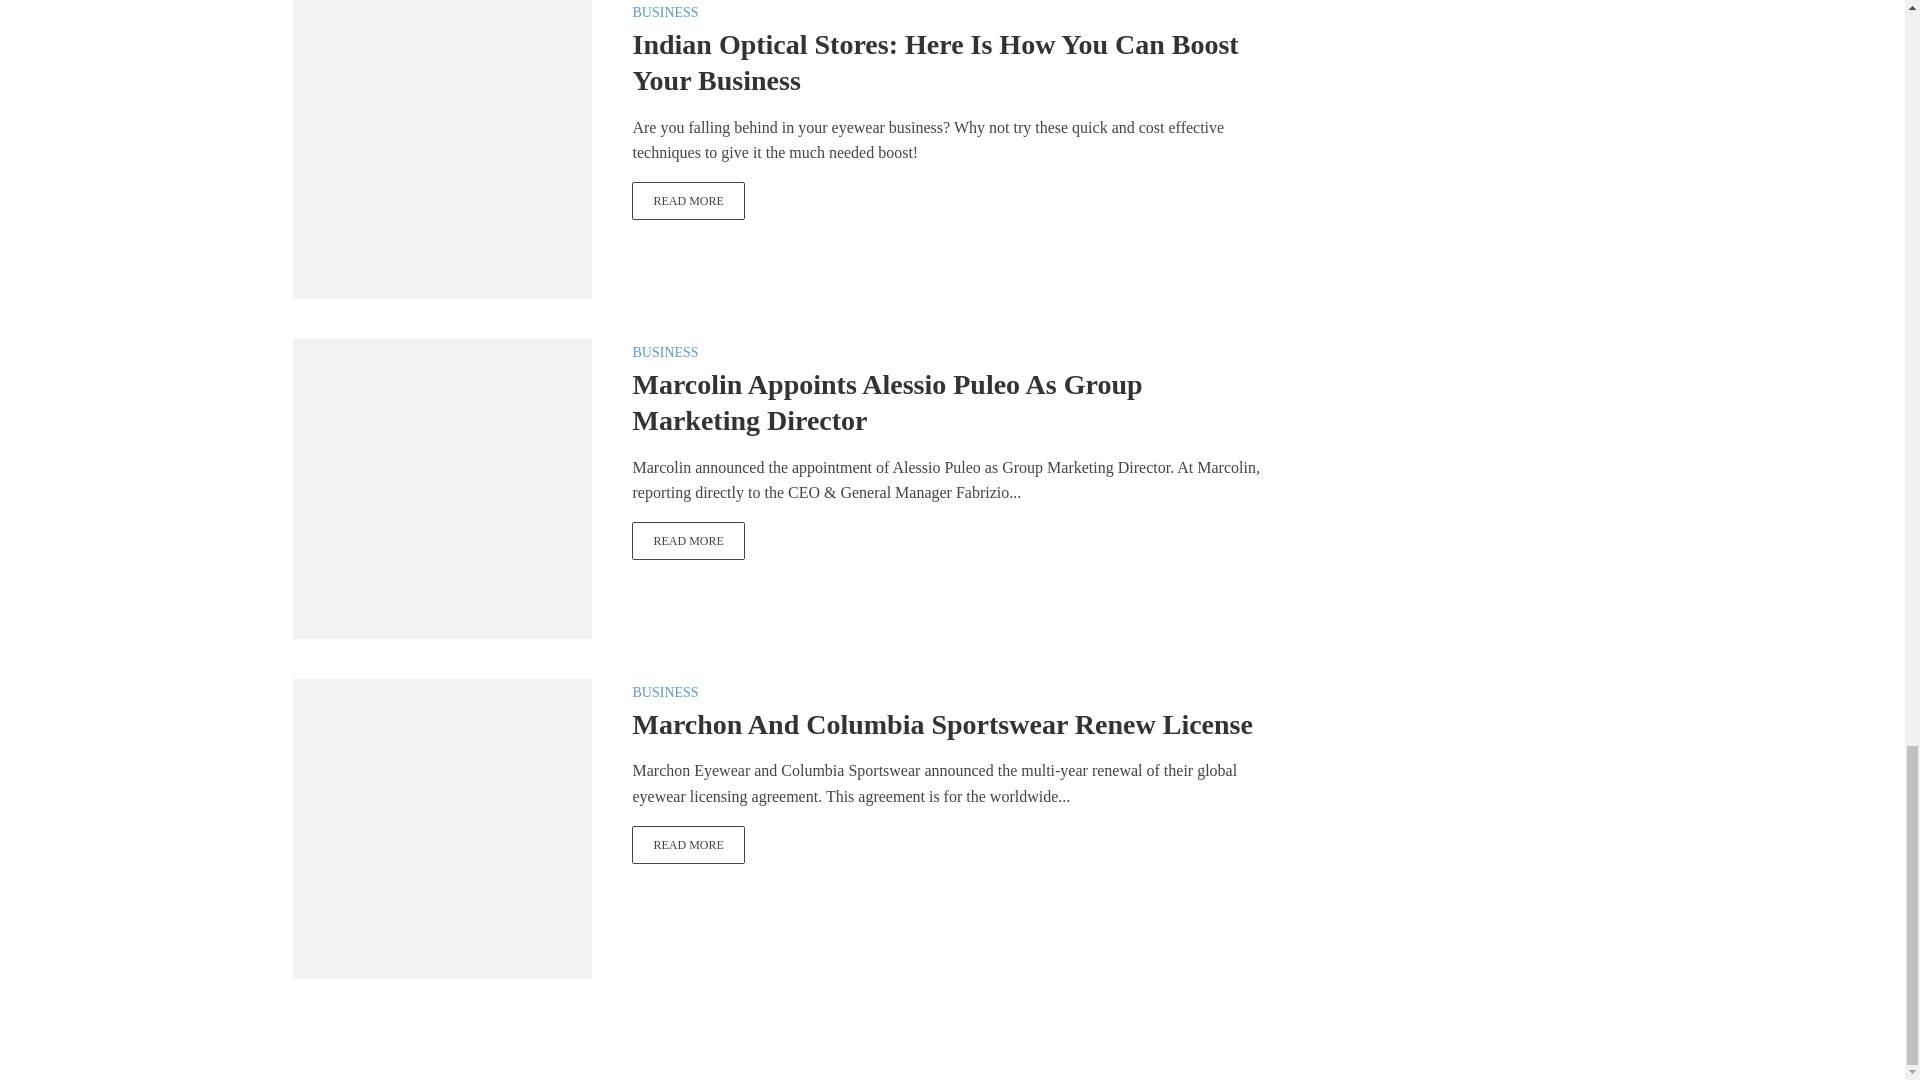 This screenshot has height=1080, width=1920. Describe the element at coordinates (441, 487) in the screenshot. I see `Marcolin Appoints Alessio Puleo As Group Marketing Director` at that location.